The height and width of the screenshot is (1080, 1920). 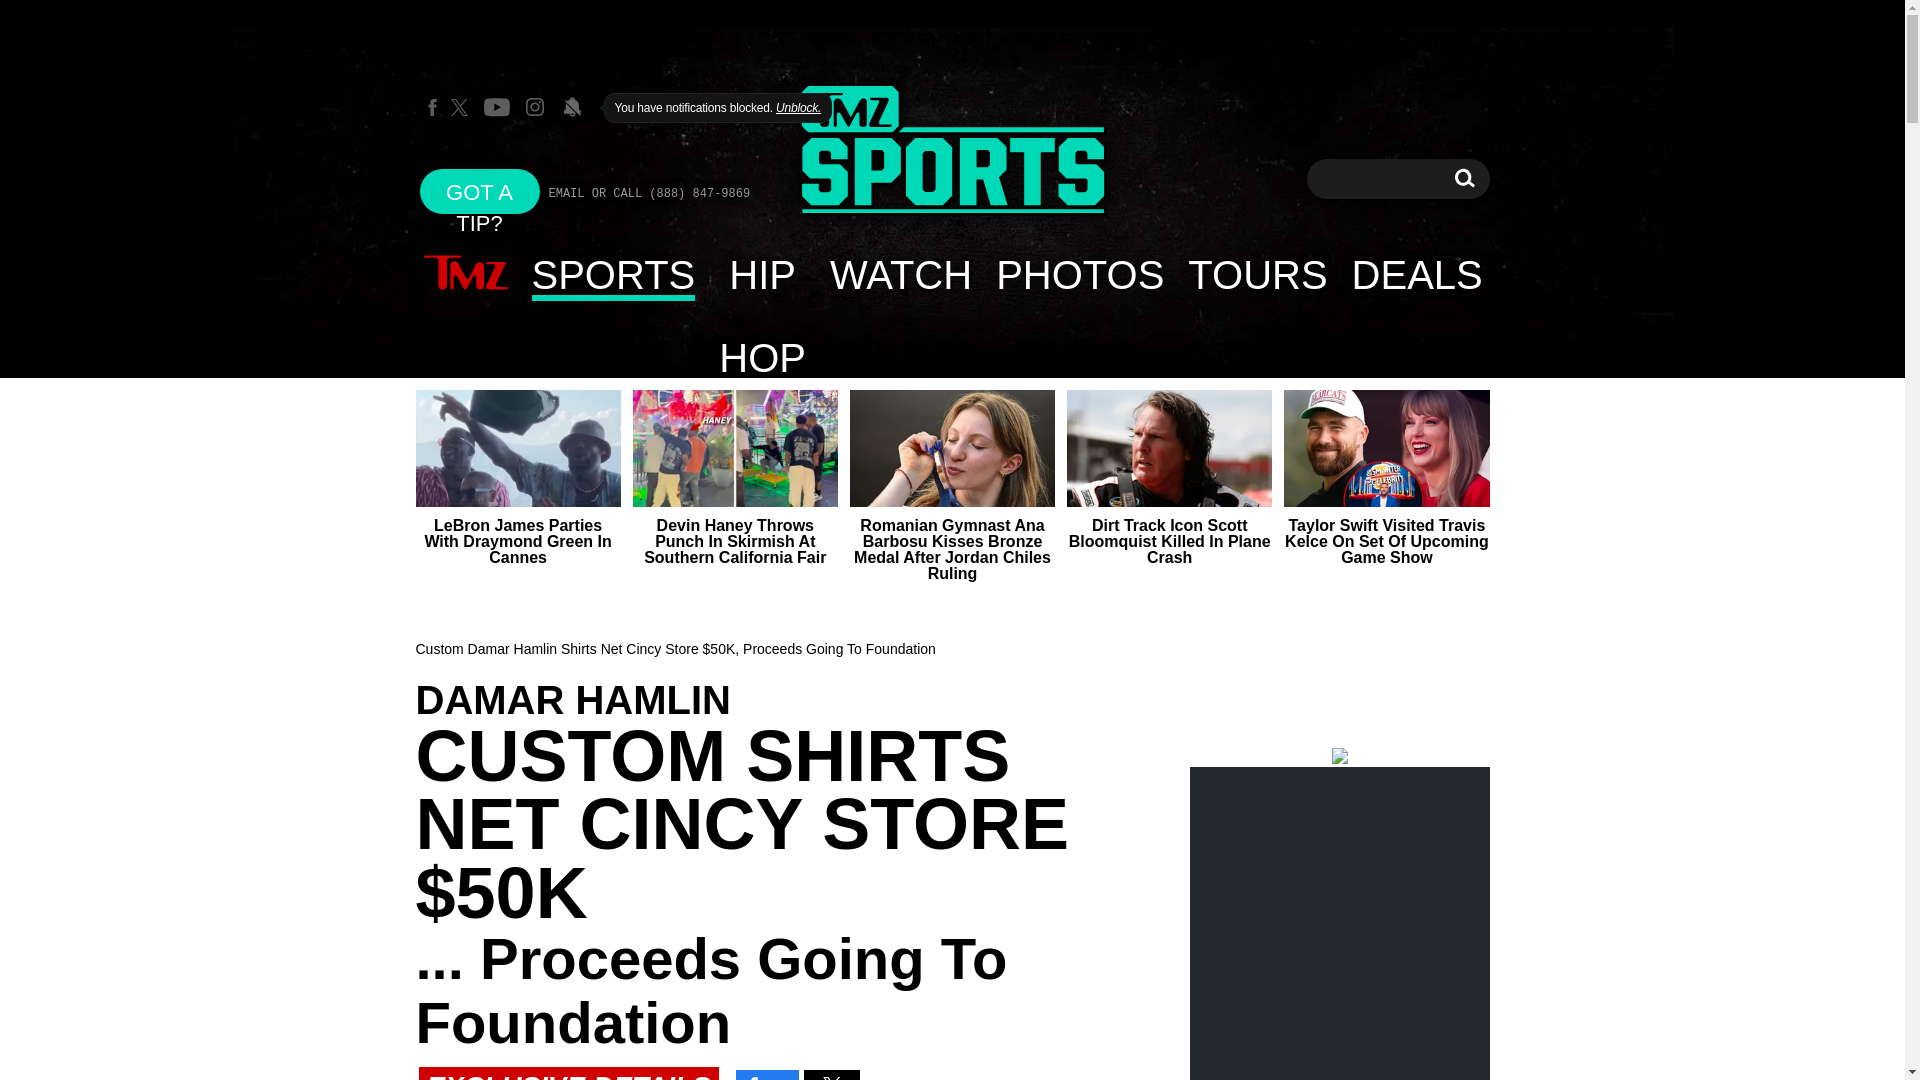 What do you see at coordinates (1464, 178) in the screenshot?
I see `GOT A TIP?` at bounding box center [1464, 178].